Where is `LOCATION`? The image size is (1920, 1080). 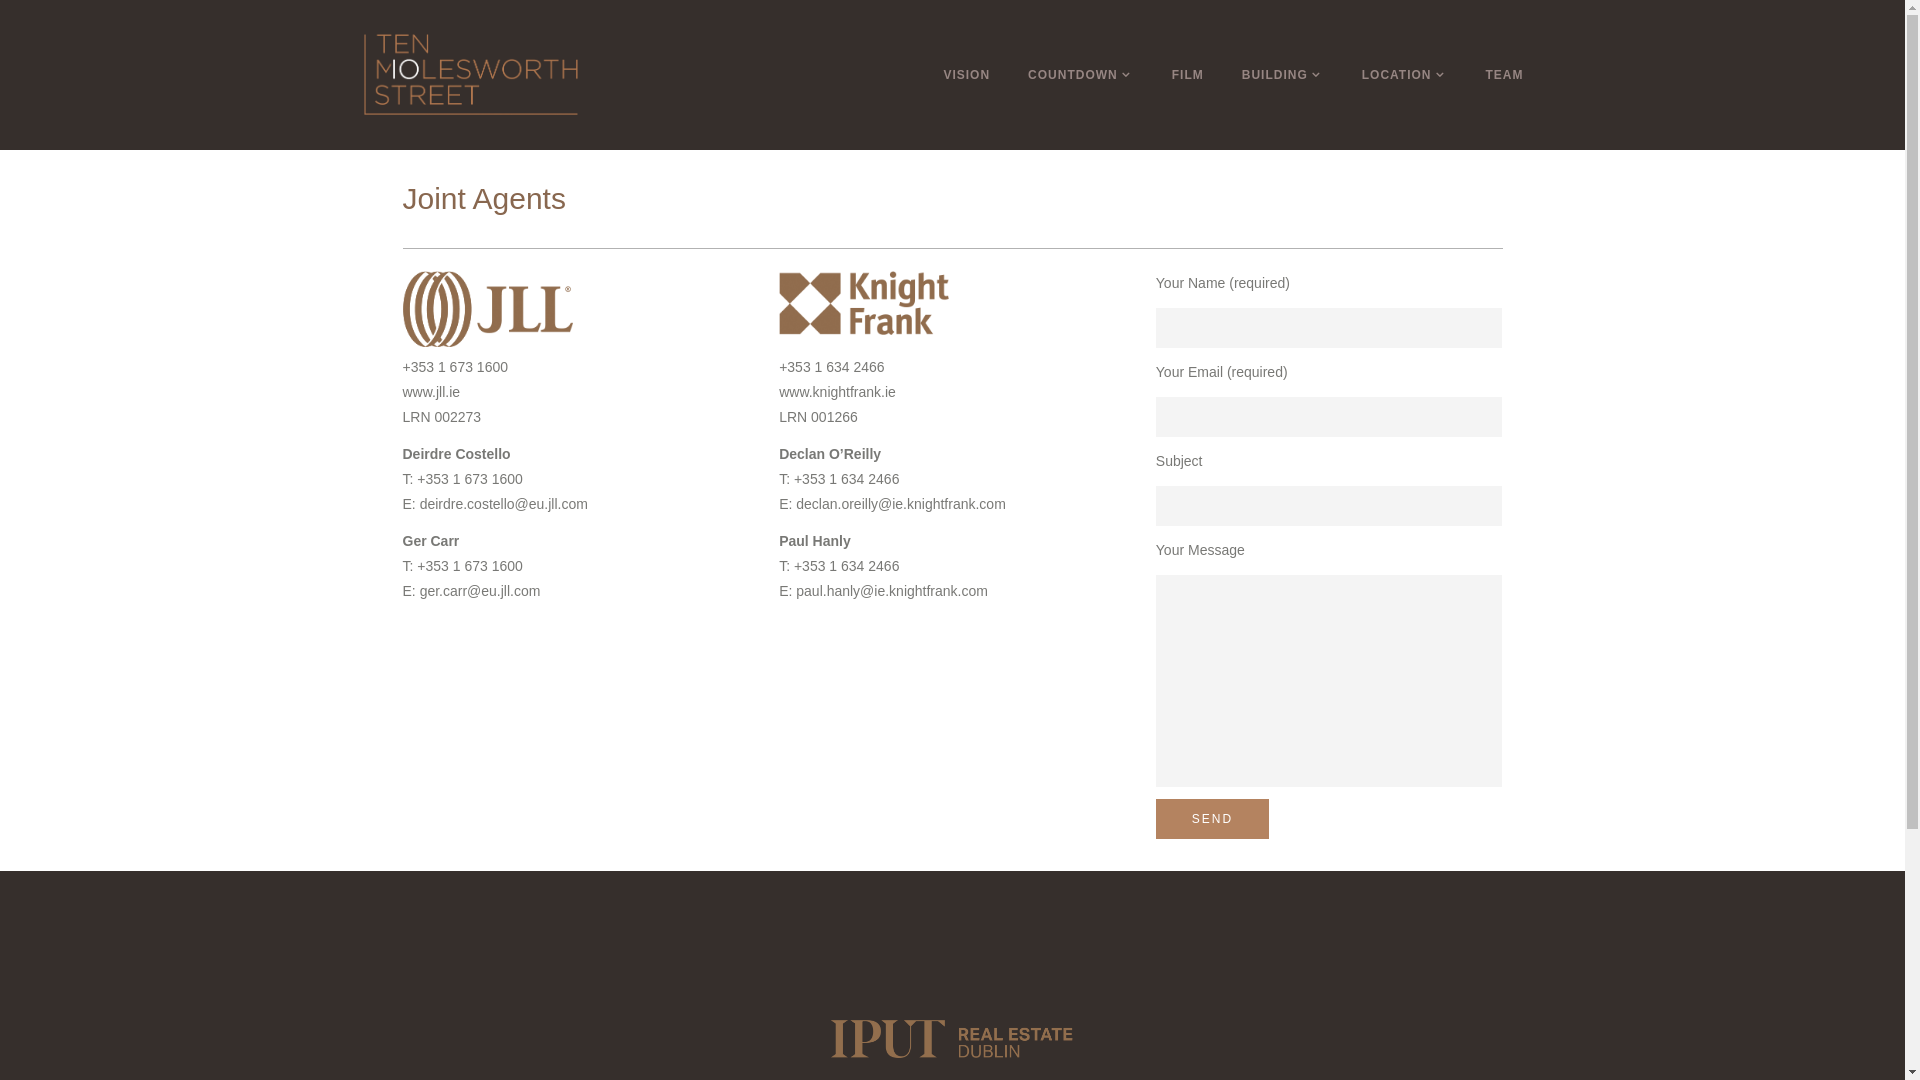 LOCATION is located at coordinates (1405, 75).